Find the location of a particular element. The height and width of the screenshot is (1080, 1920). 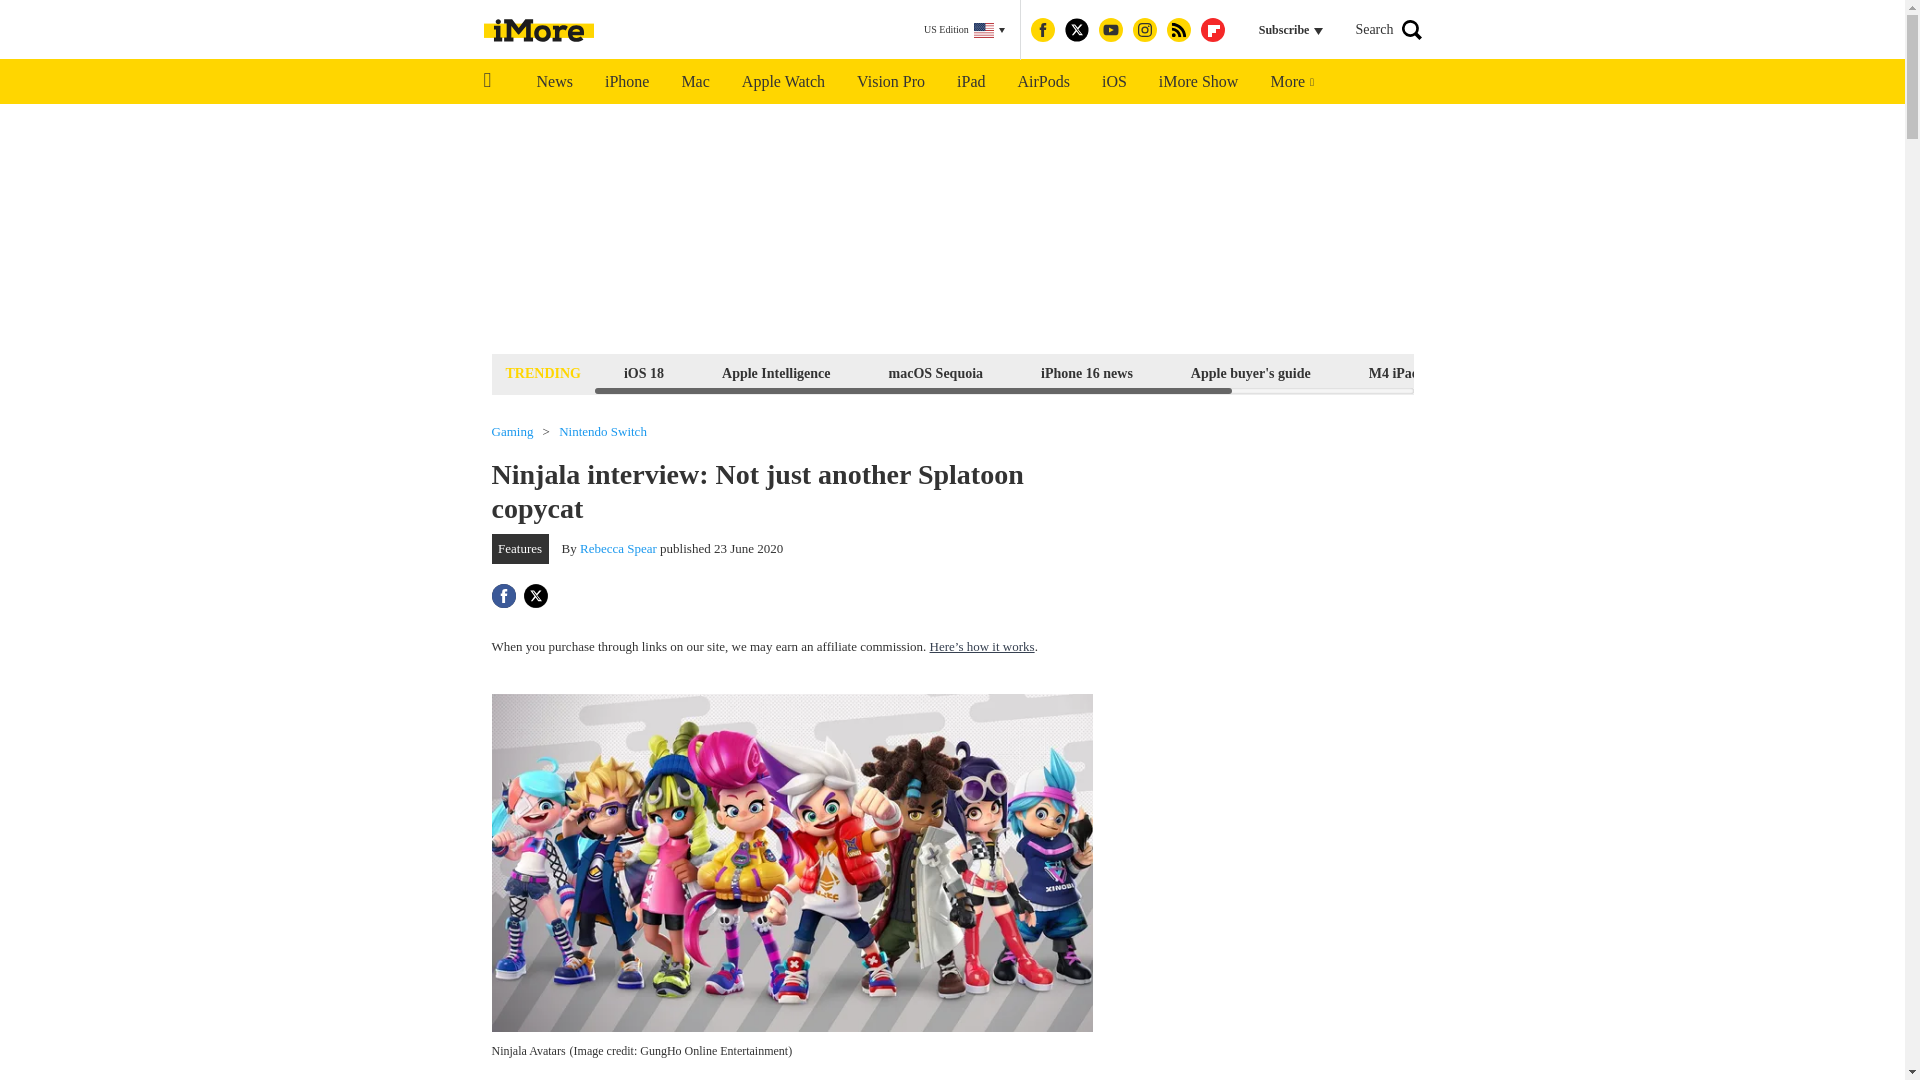

iPad is located at coordinates (970, 82).